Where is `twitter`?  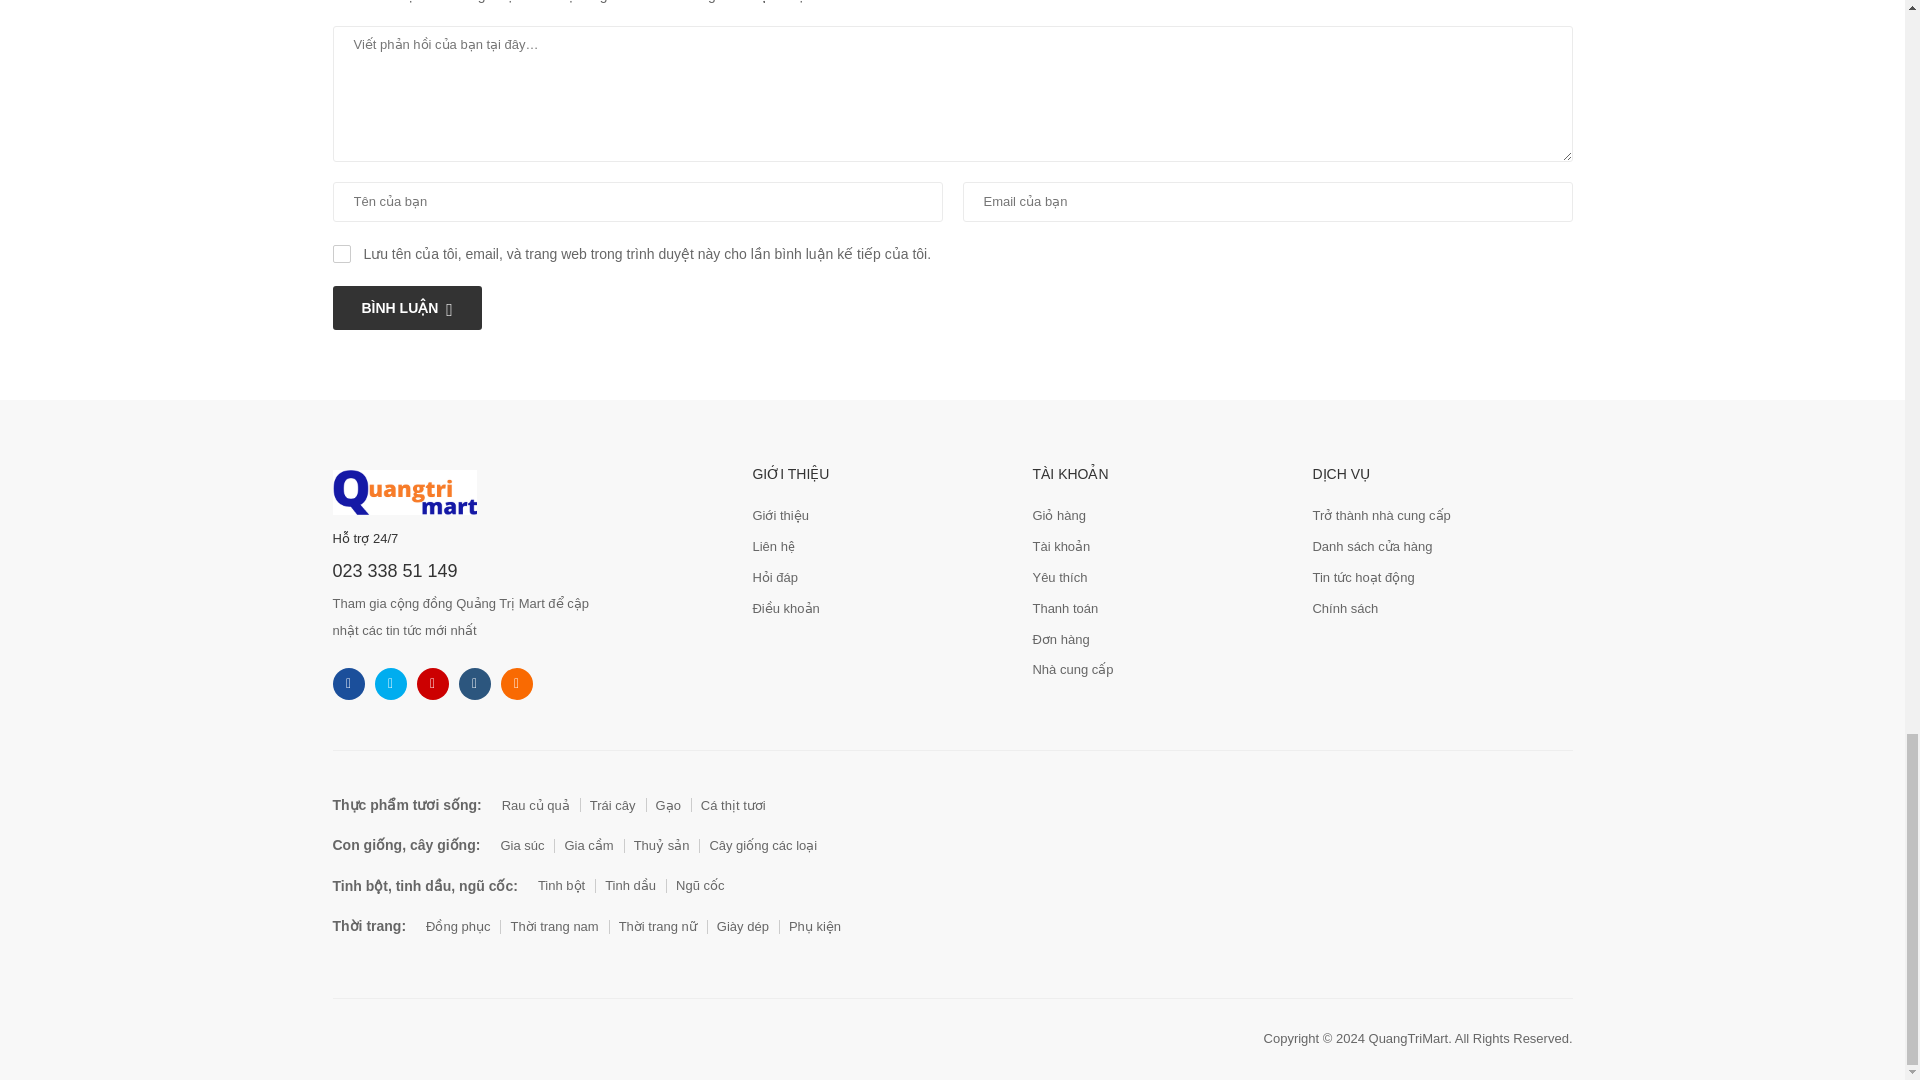 twitter is located at coordinates (390, 684).